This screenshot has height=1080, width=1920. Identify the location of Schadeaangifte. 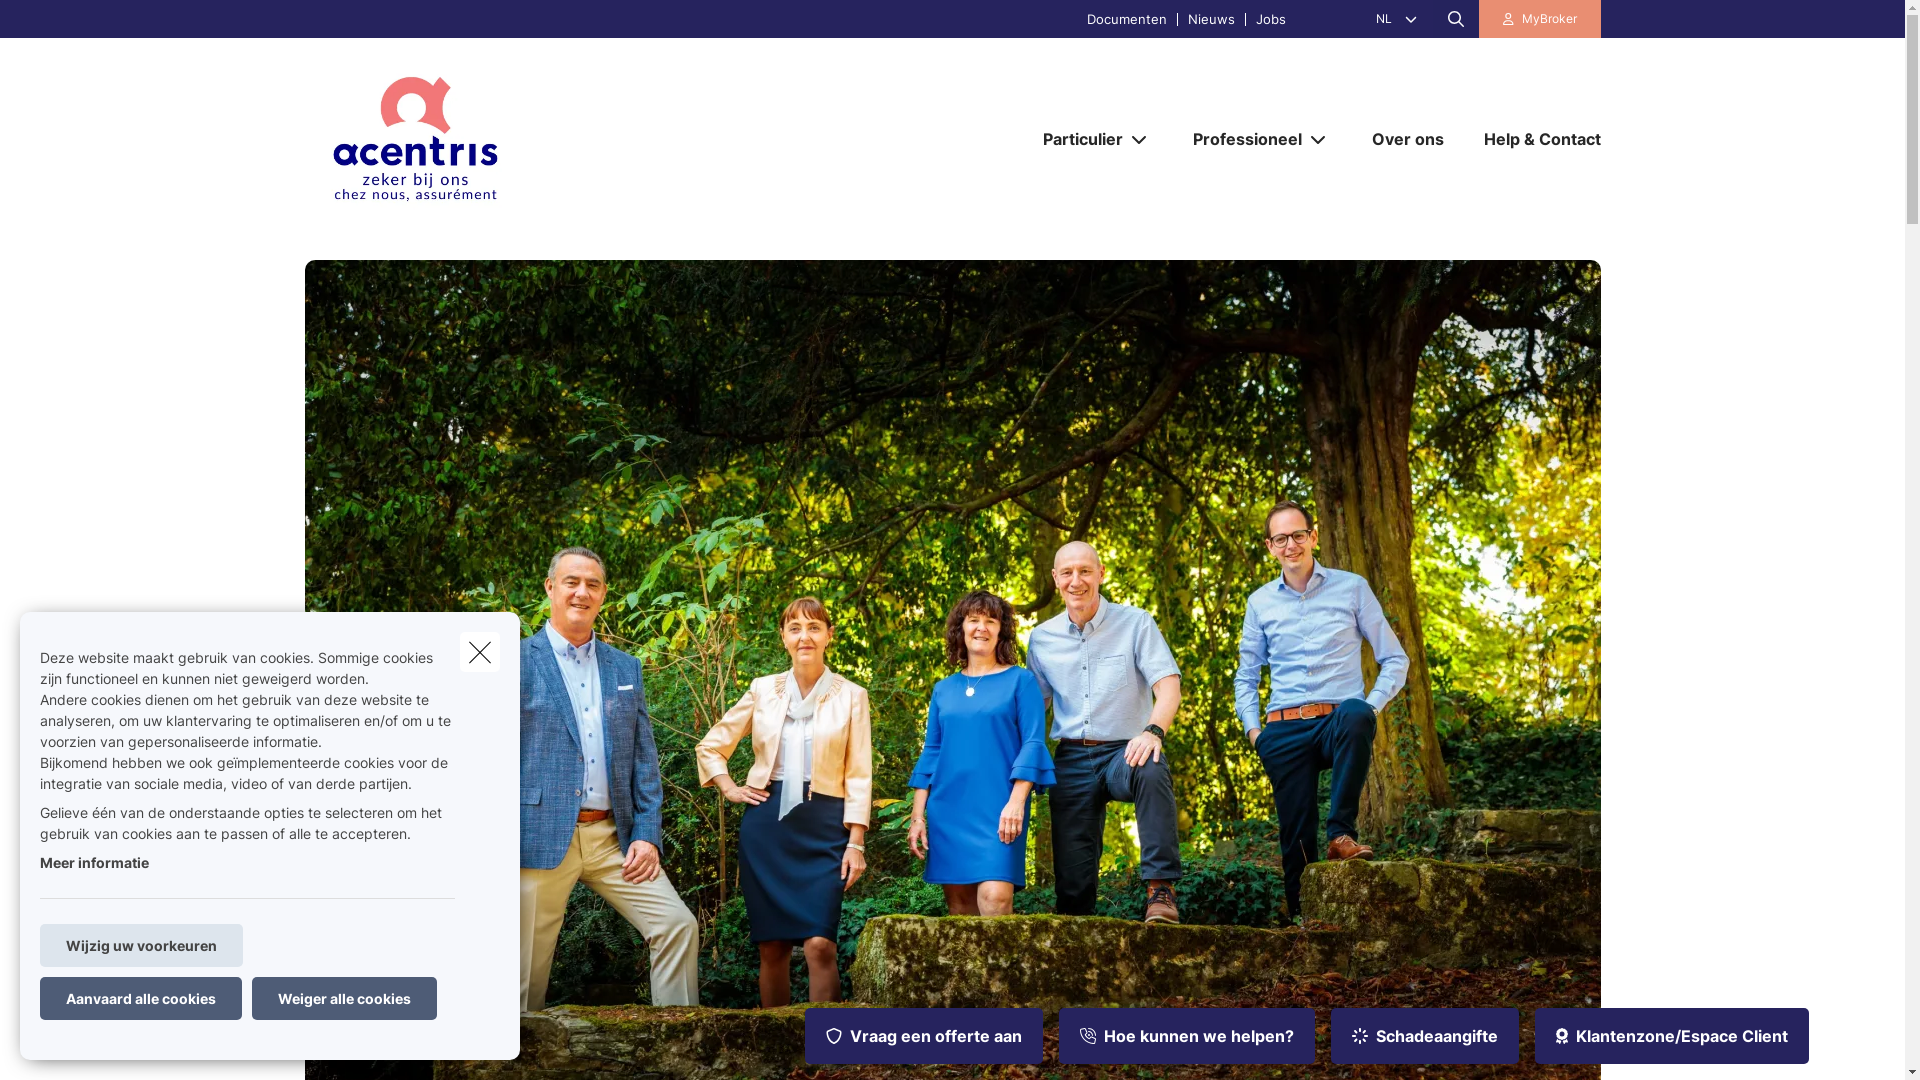
(1425, 1036).